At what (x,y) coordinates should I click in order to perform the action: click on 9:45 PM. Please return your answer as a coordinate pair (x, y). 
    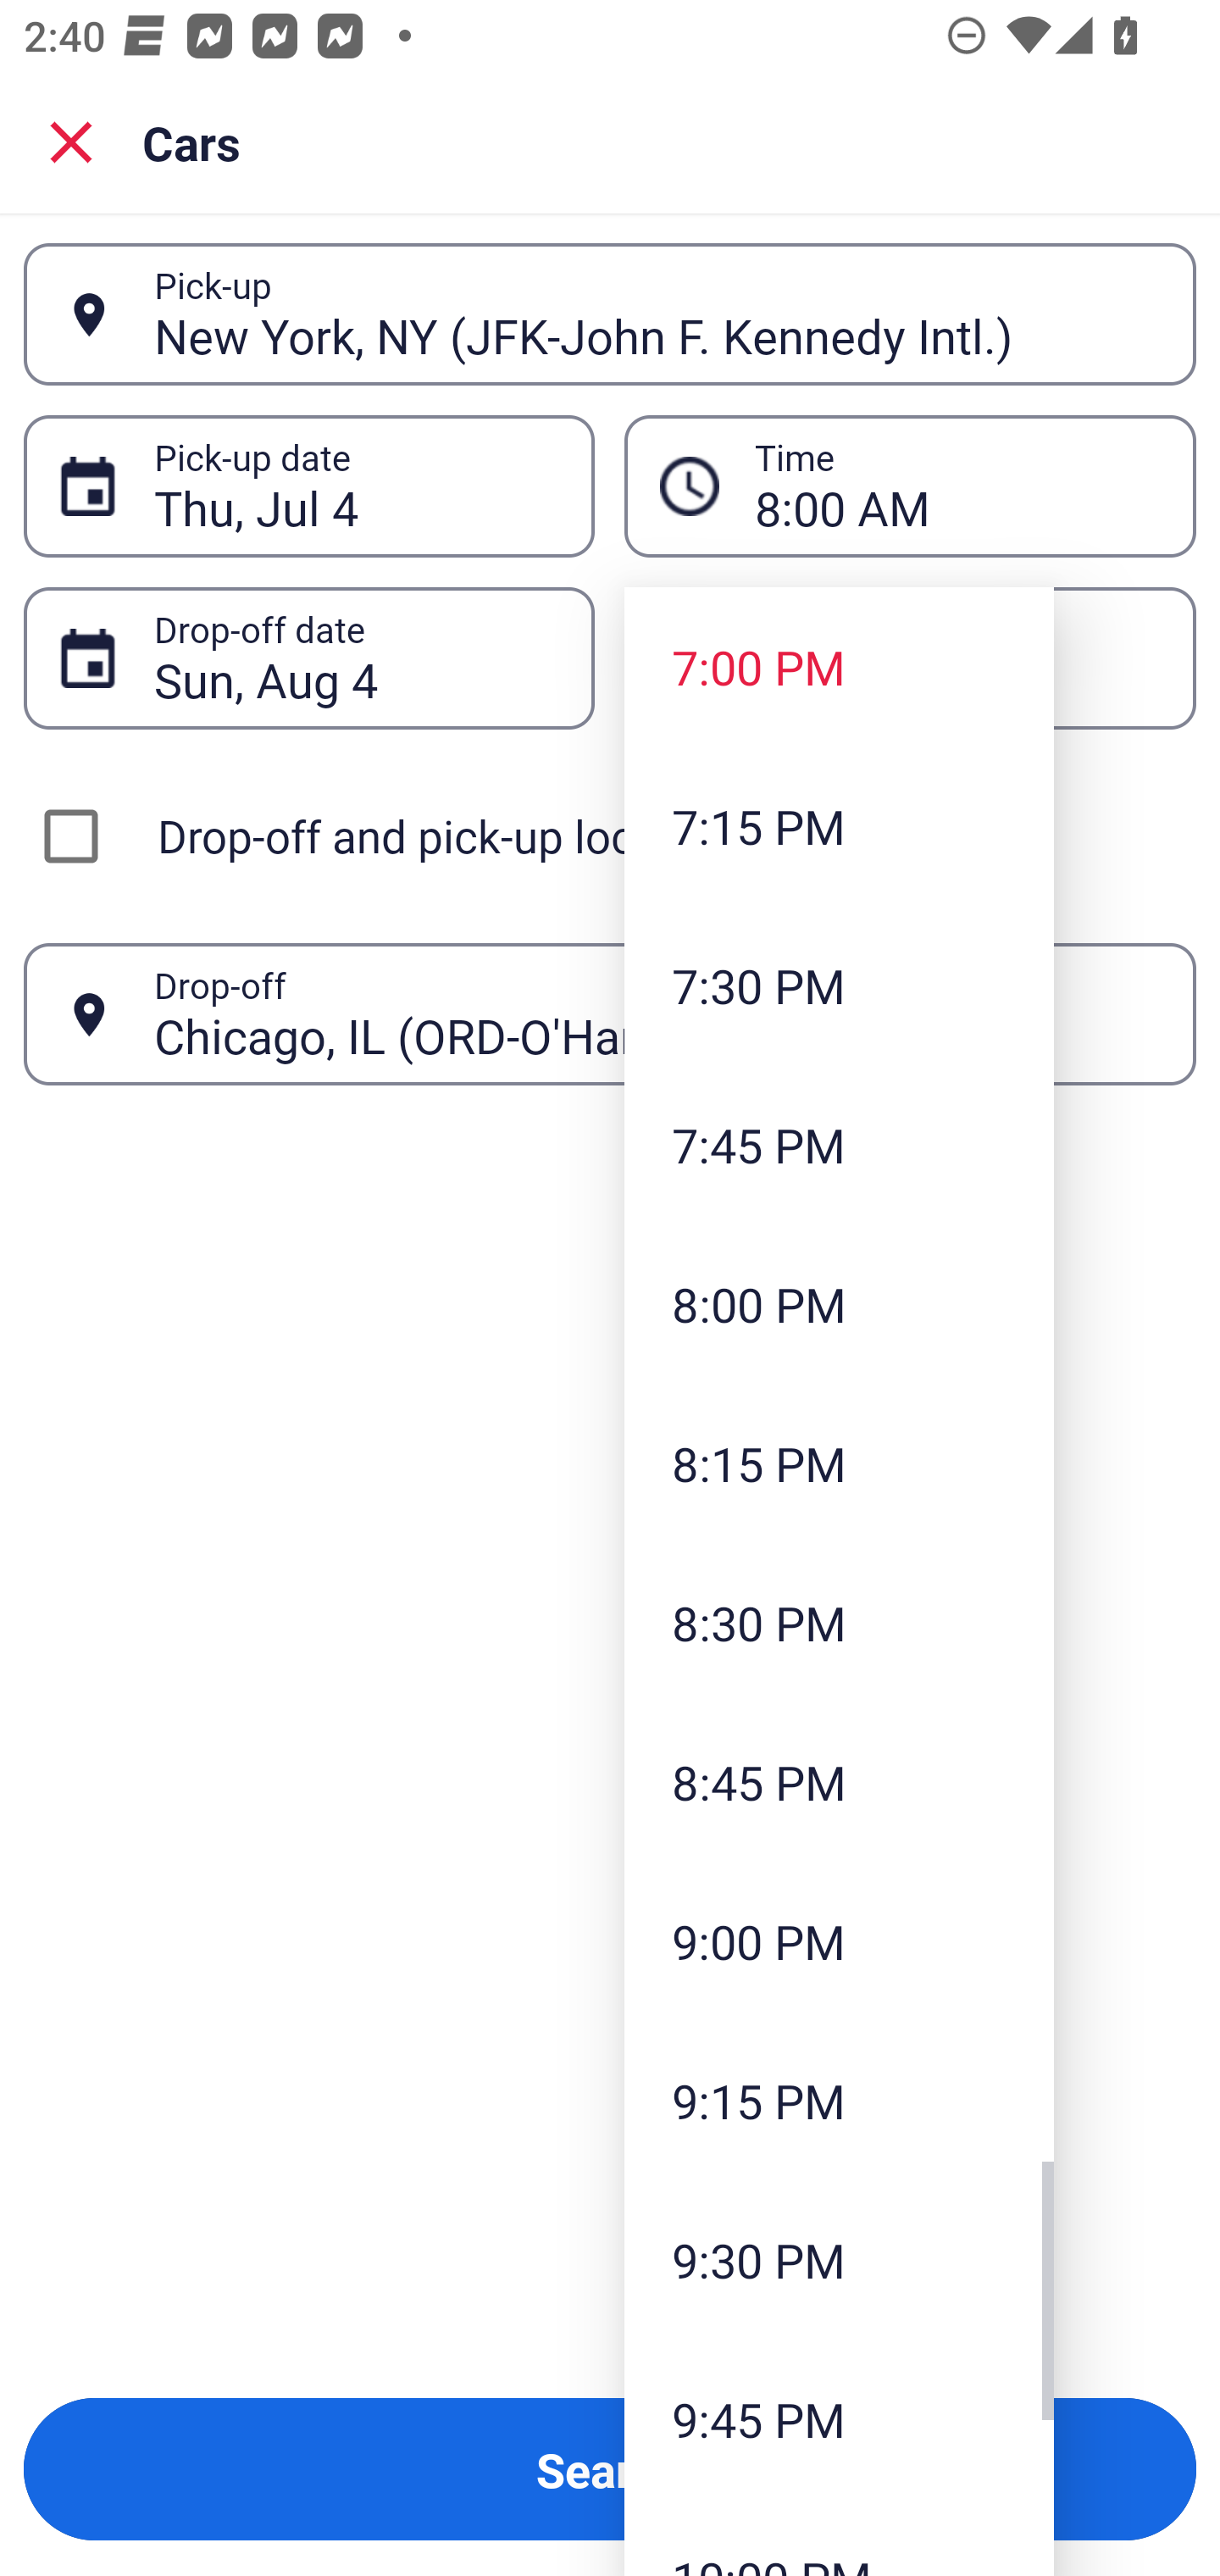
    Looking at the image, I should click on (839, 2418).